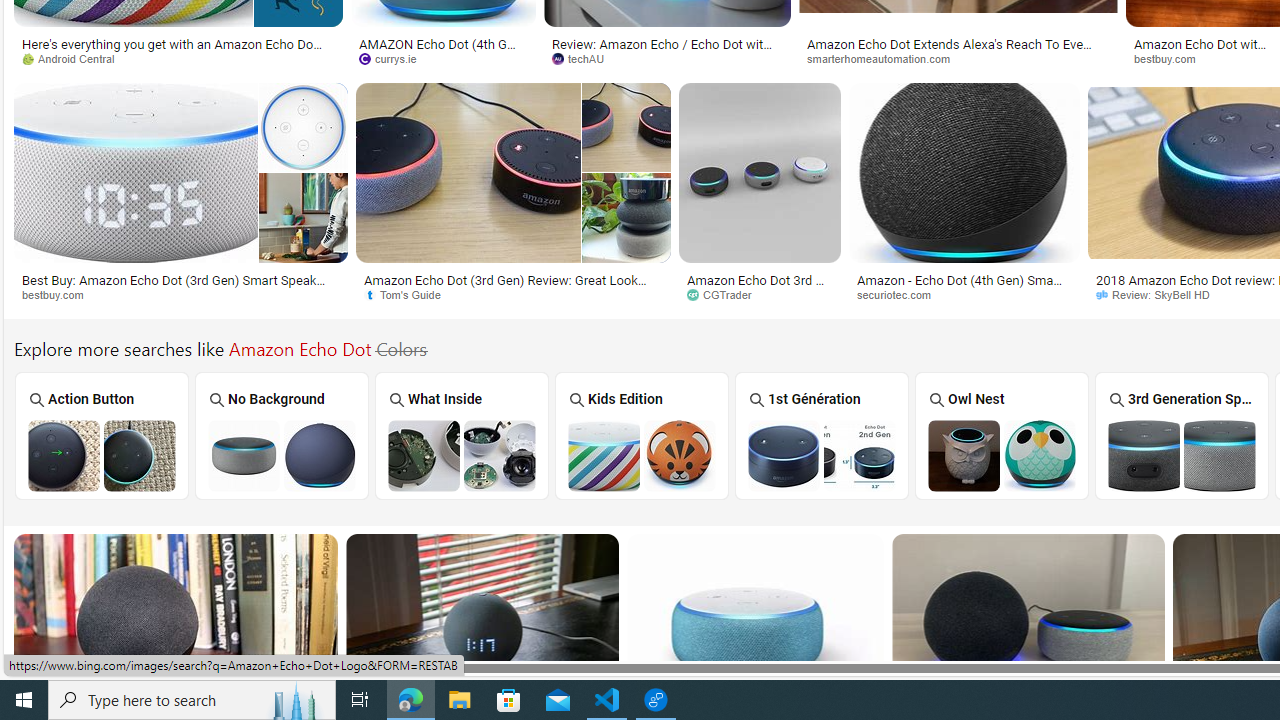  Describe the element at coordinates (101, 436) in the screenshot. I see `Action Button` at that location.